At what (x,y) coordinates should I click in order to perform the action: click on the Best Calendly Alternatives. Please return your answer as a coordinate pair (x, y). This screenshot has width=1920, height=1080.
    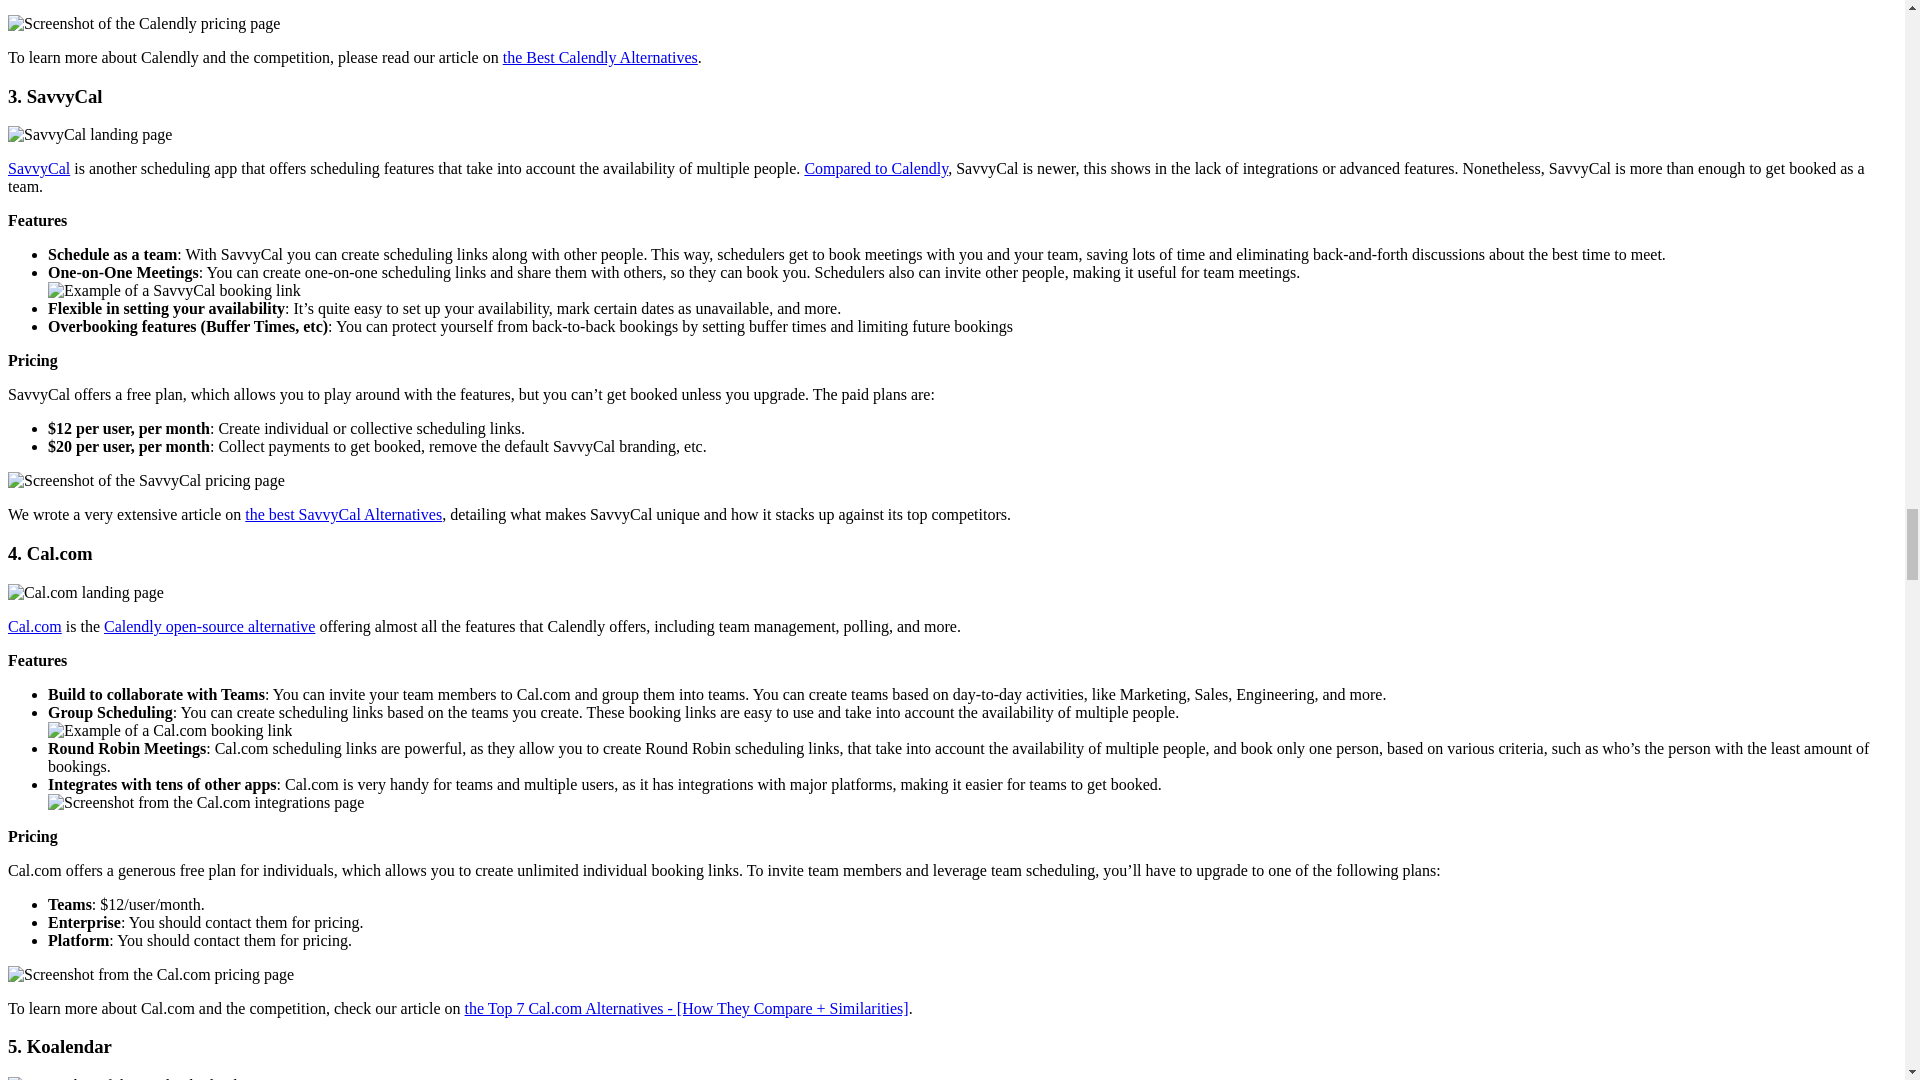
    Looking at the image, I should click on (600, 56).